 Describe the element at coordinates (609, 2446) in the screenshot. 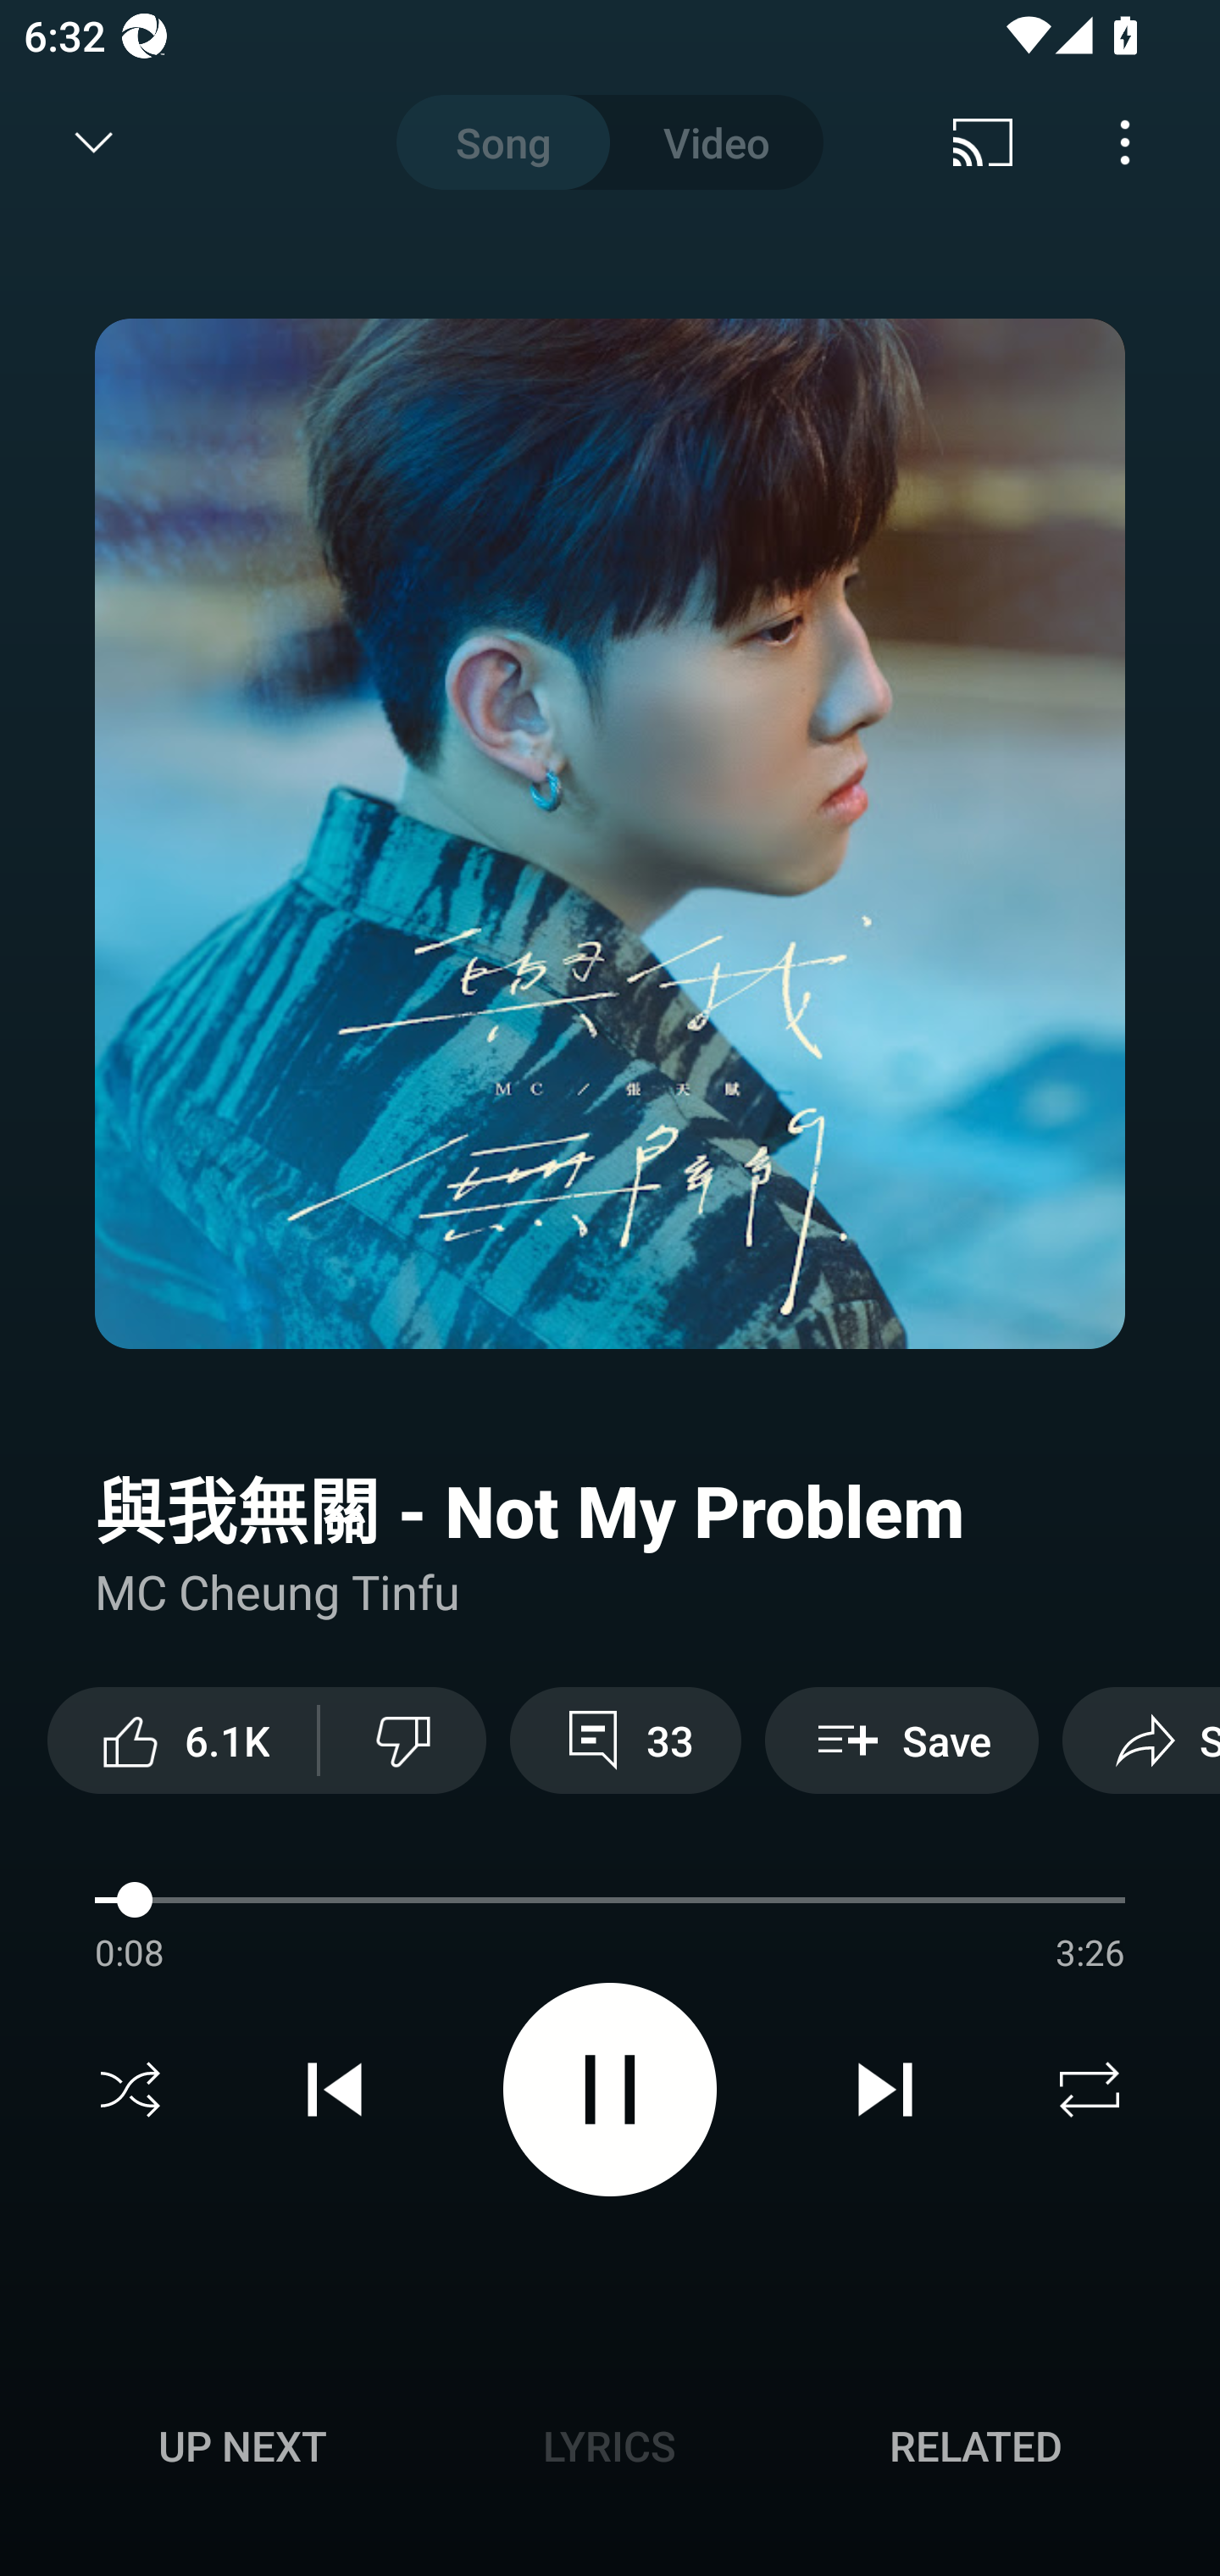

I see `Lyrics LYRICS` at that location.